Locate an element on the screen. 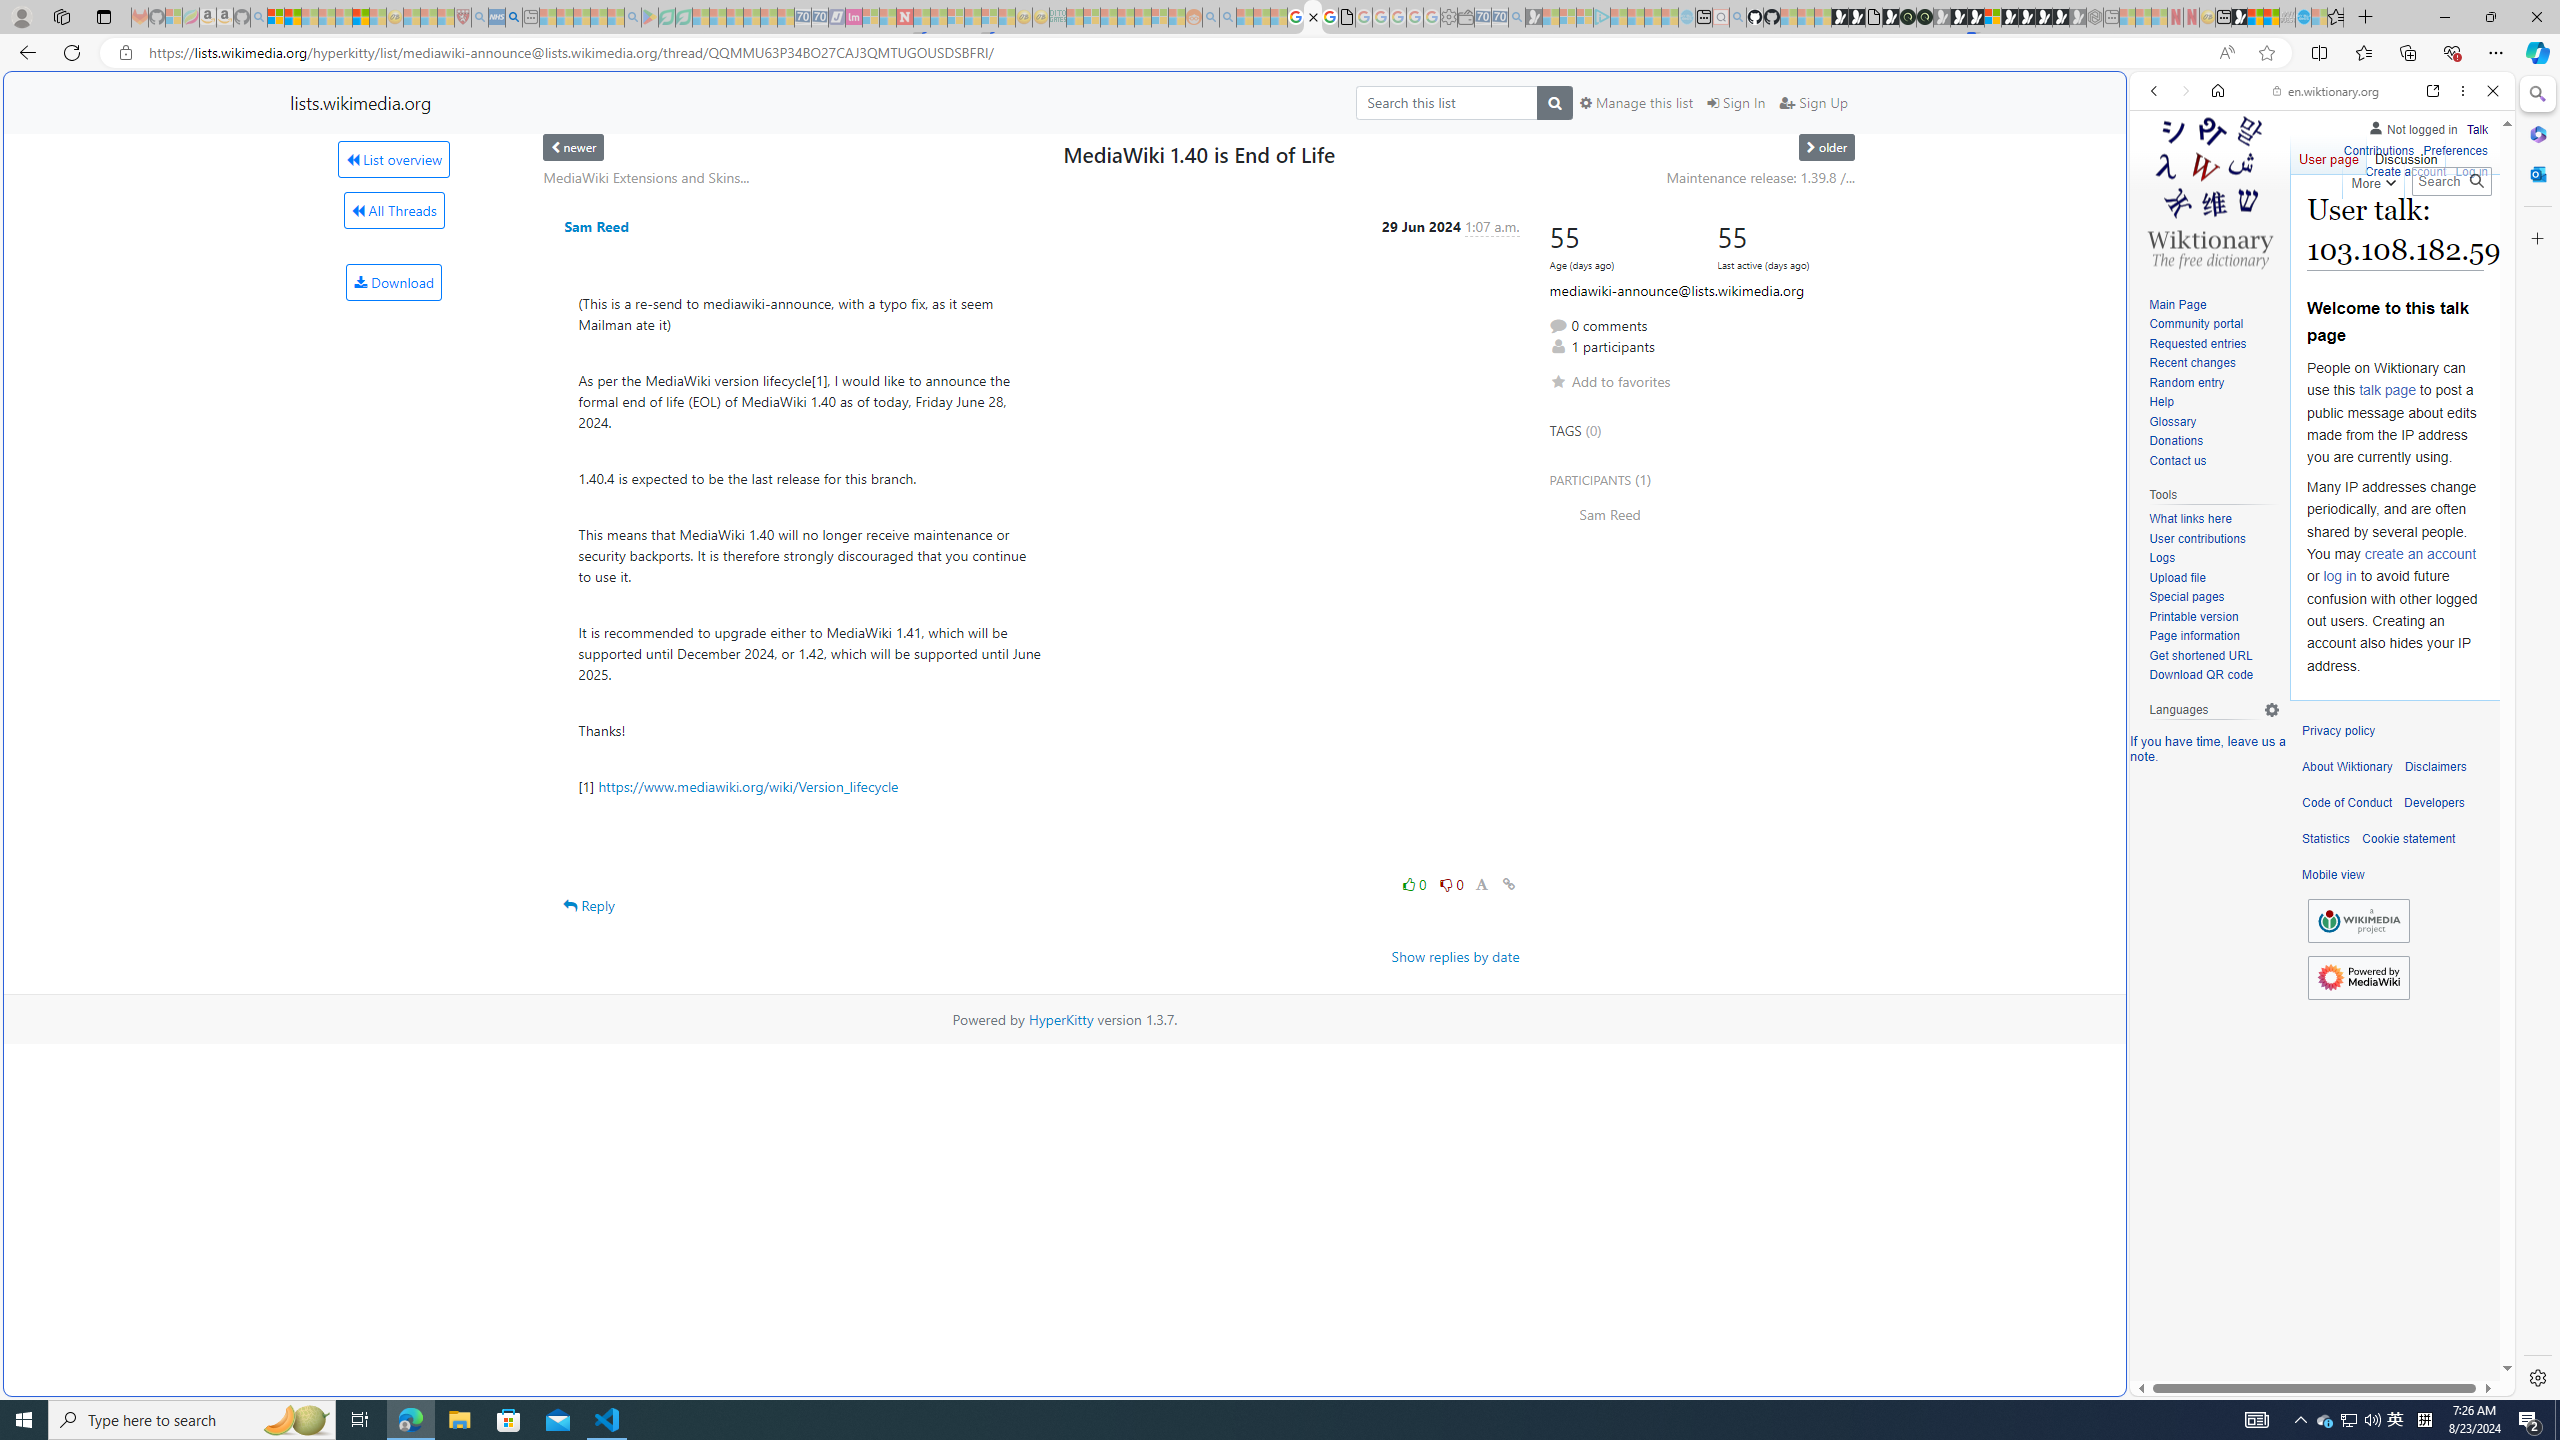 The width and height of the screenshot is (2560, 1440). Preferences is located at coordinates (2454, 148).